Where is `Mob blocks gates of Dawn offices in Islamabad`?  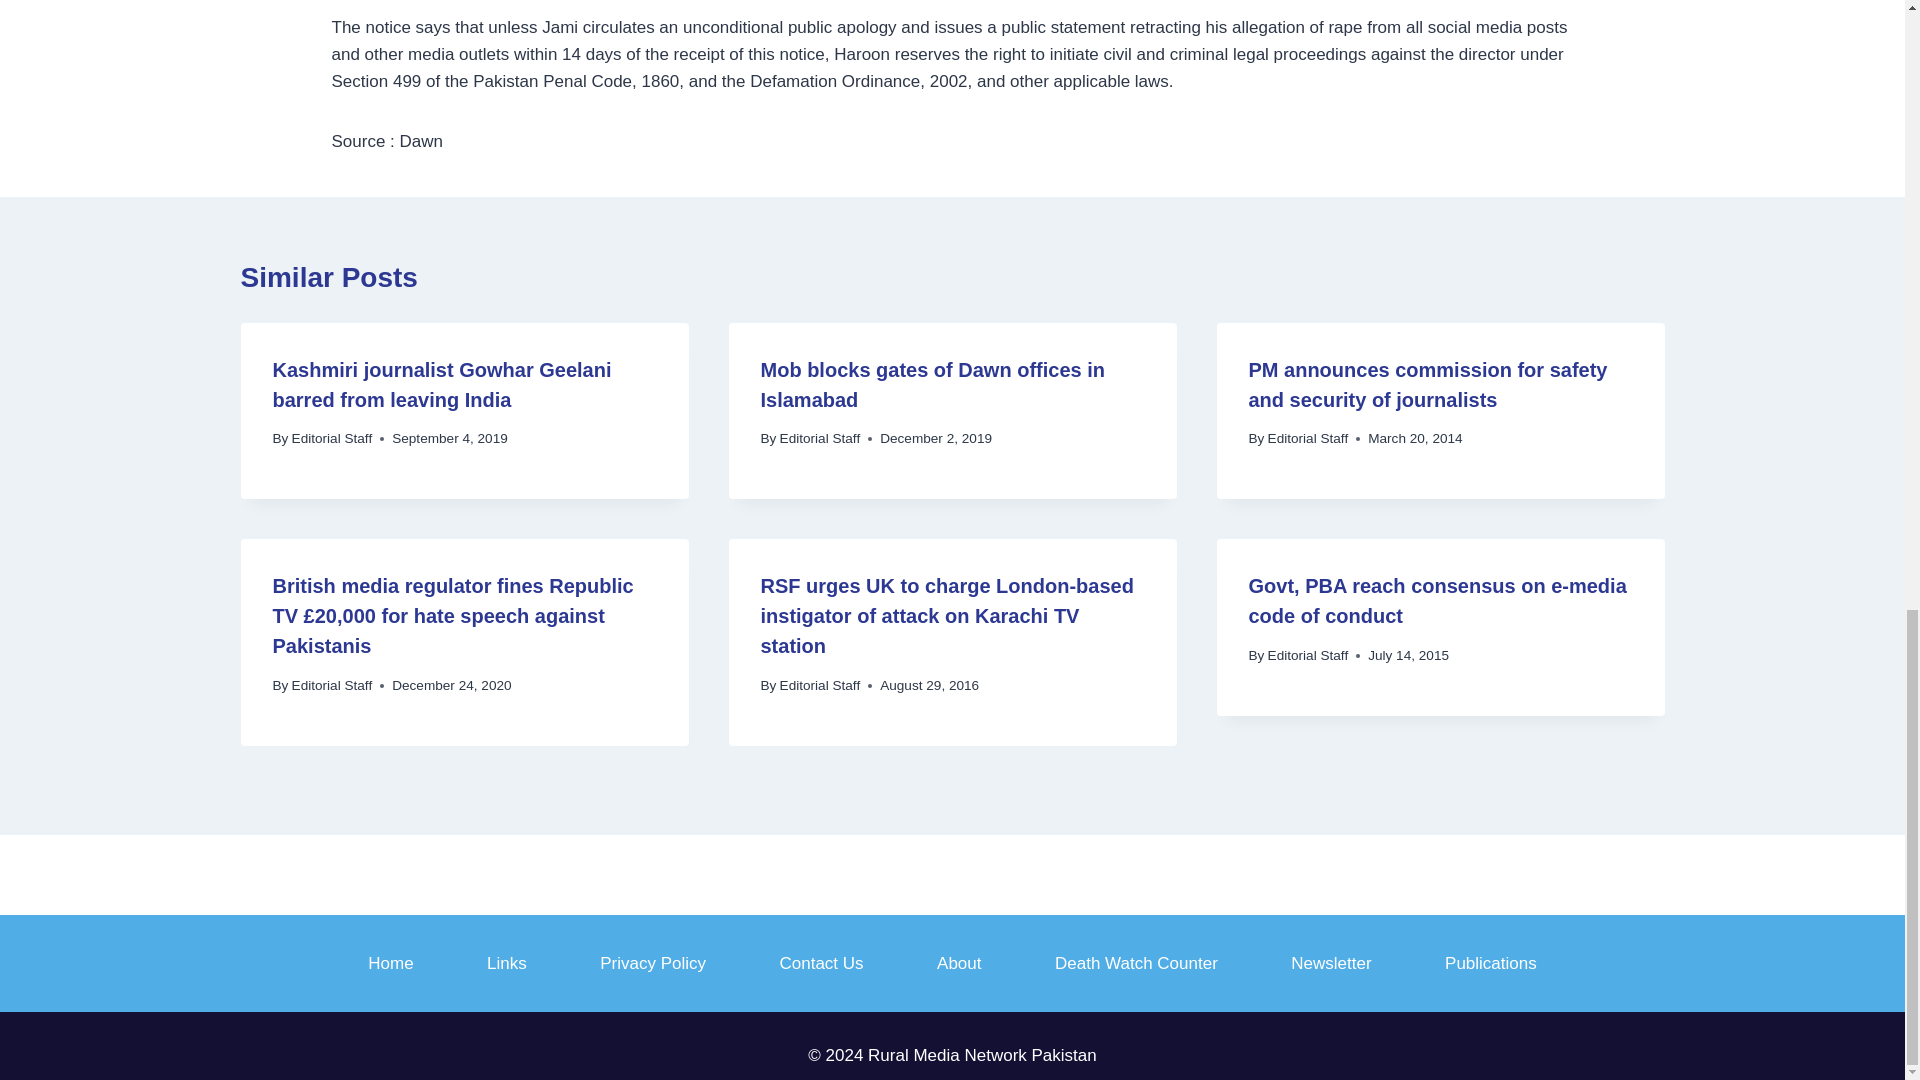 Mob blocks gates of Dawn offices in Islamabad is located at coordinates (932, 384).